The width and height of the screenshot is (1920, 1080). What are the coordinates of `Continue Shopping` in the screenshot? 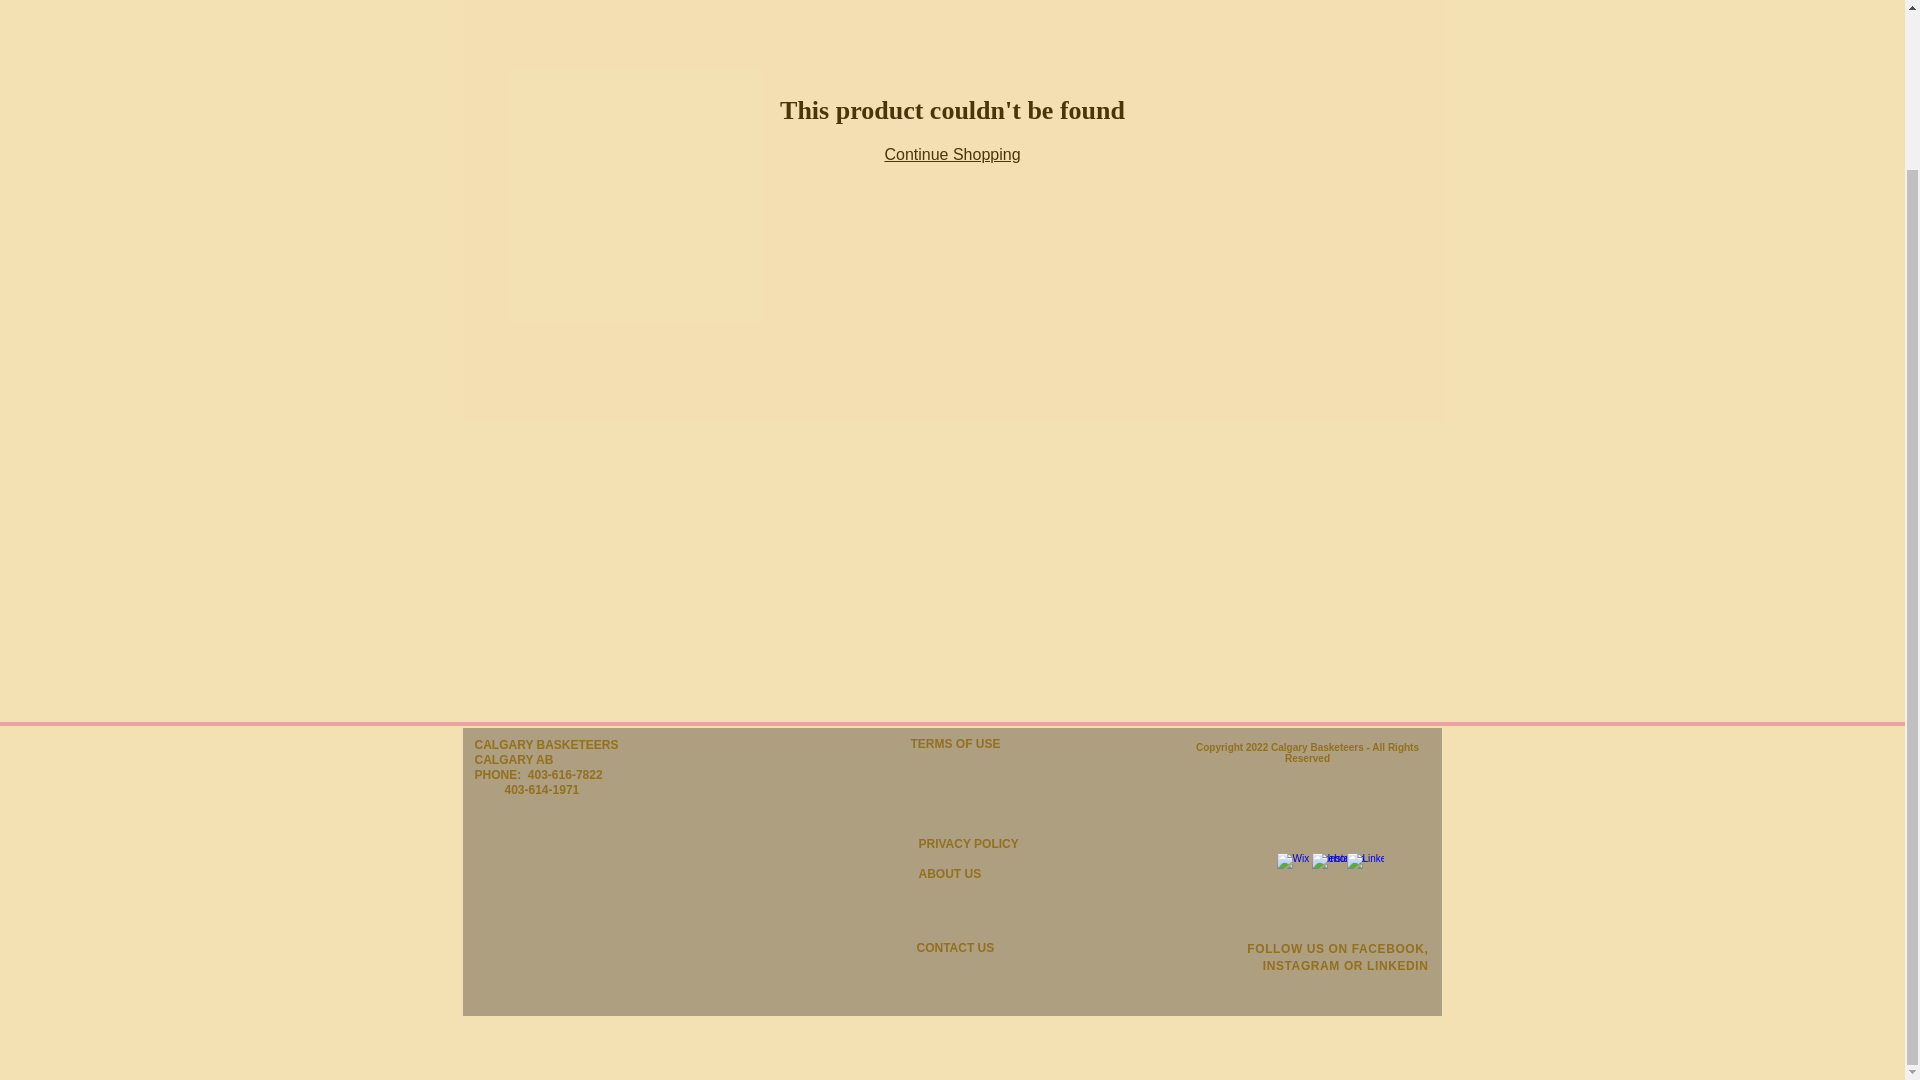 It's located at (951, 154).